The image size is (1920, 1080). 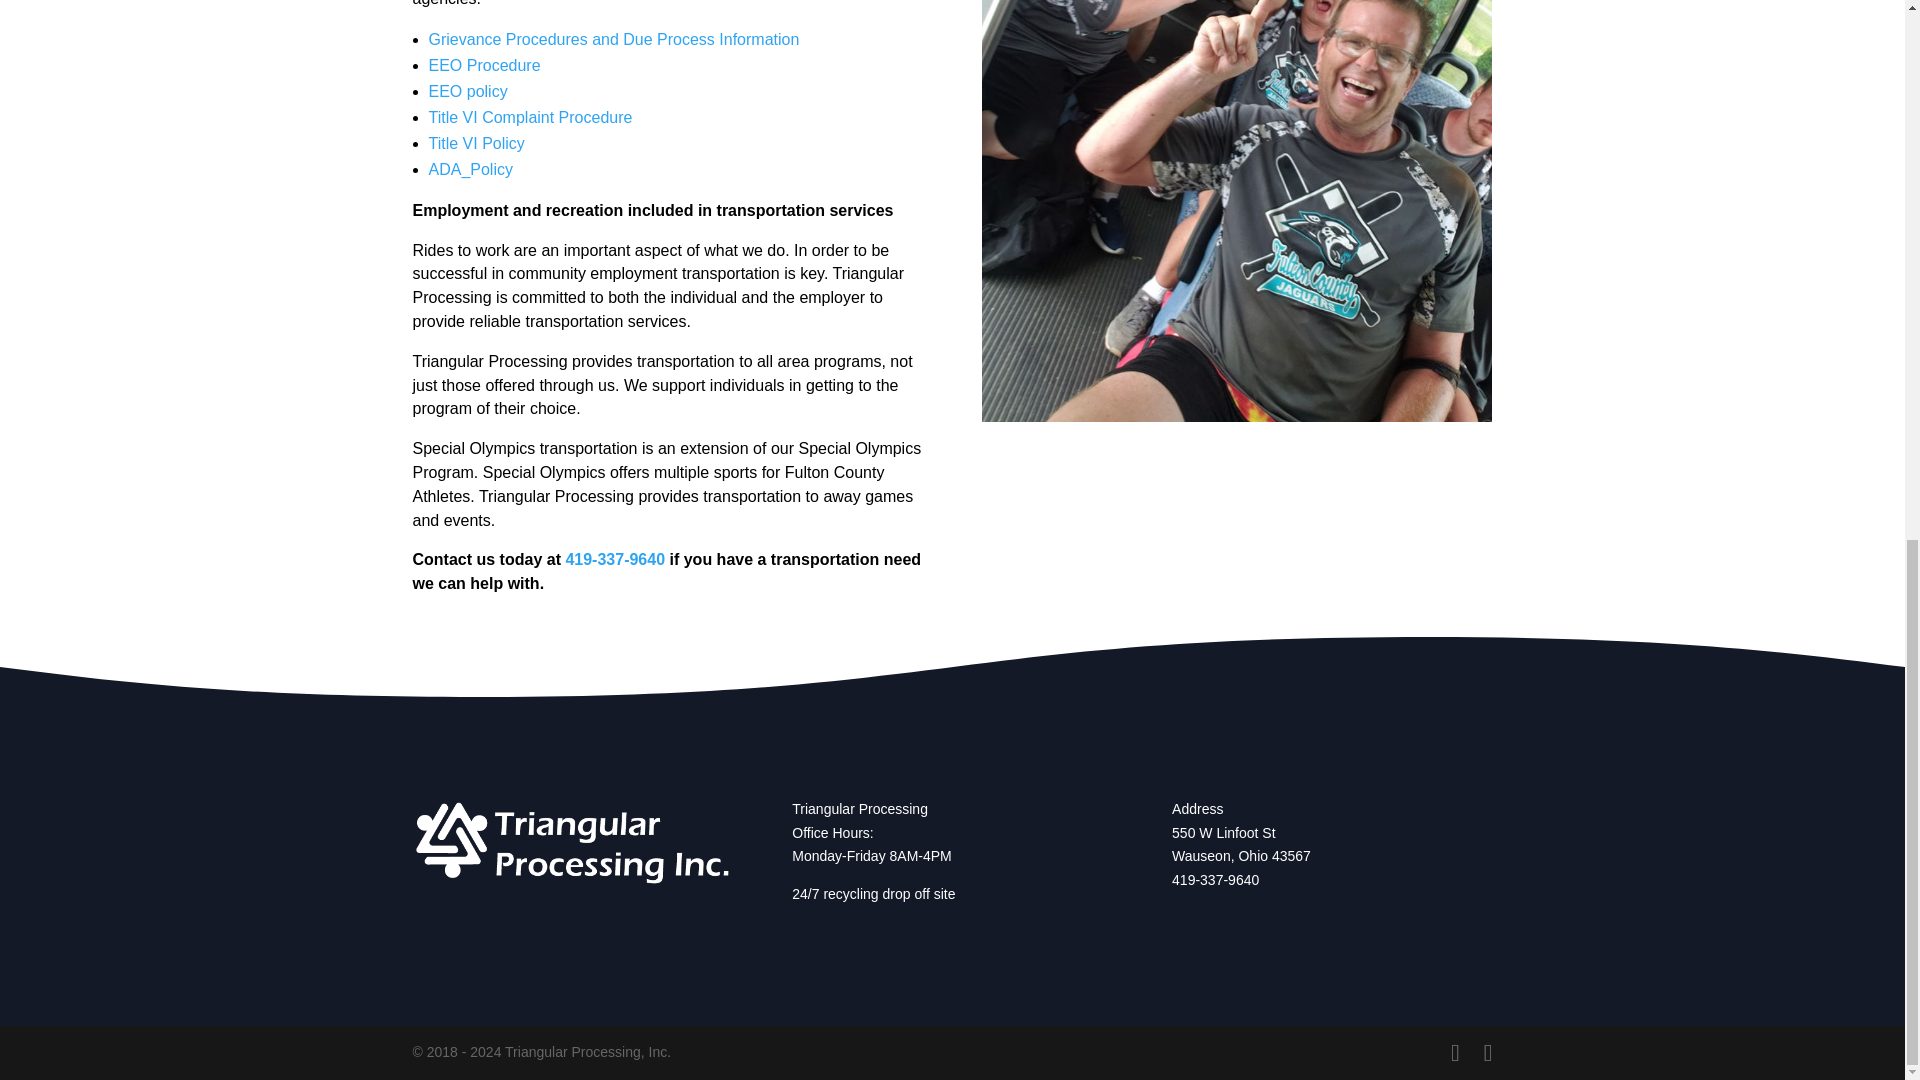 What do you see at coordinates (614, 559) in the screenshot?
I see `419-337-9640` at bounding box center [614, 559].